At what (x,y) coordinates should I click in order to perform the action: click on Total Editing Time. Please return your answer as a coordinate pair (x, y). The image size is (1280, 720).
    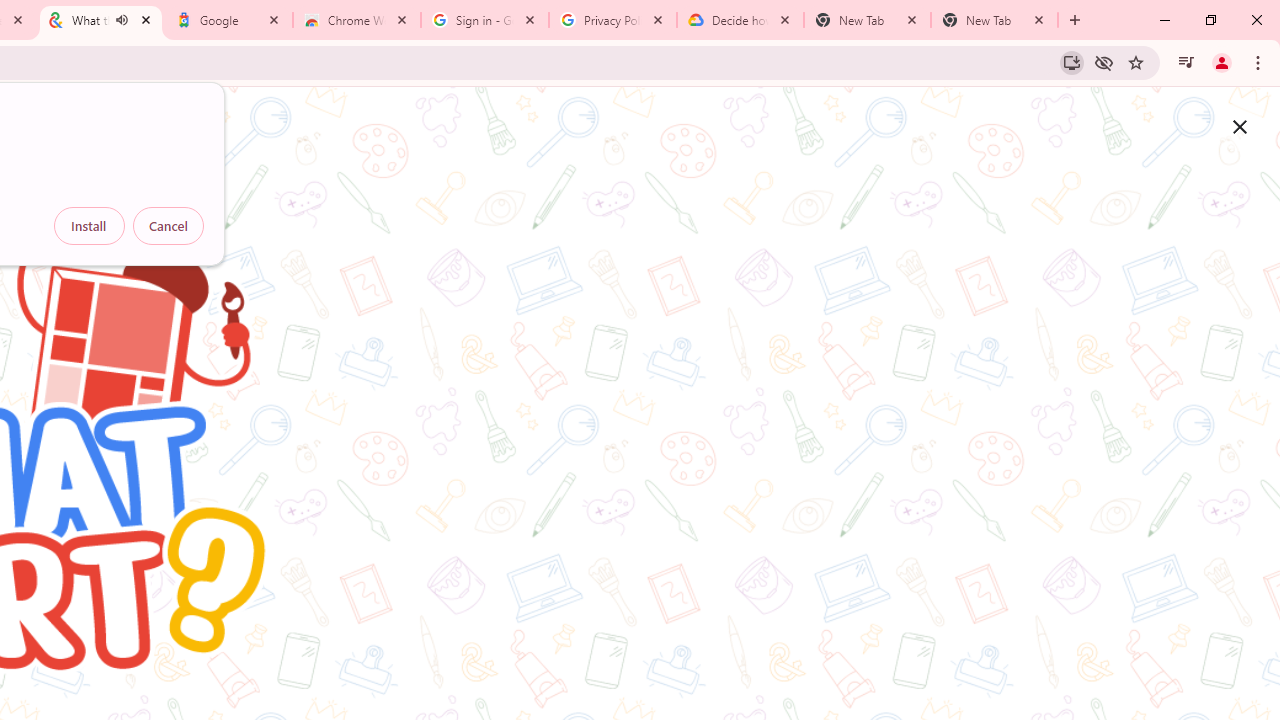
    Looking at the image, I should click on (228, 322).